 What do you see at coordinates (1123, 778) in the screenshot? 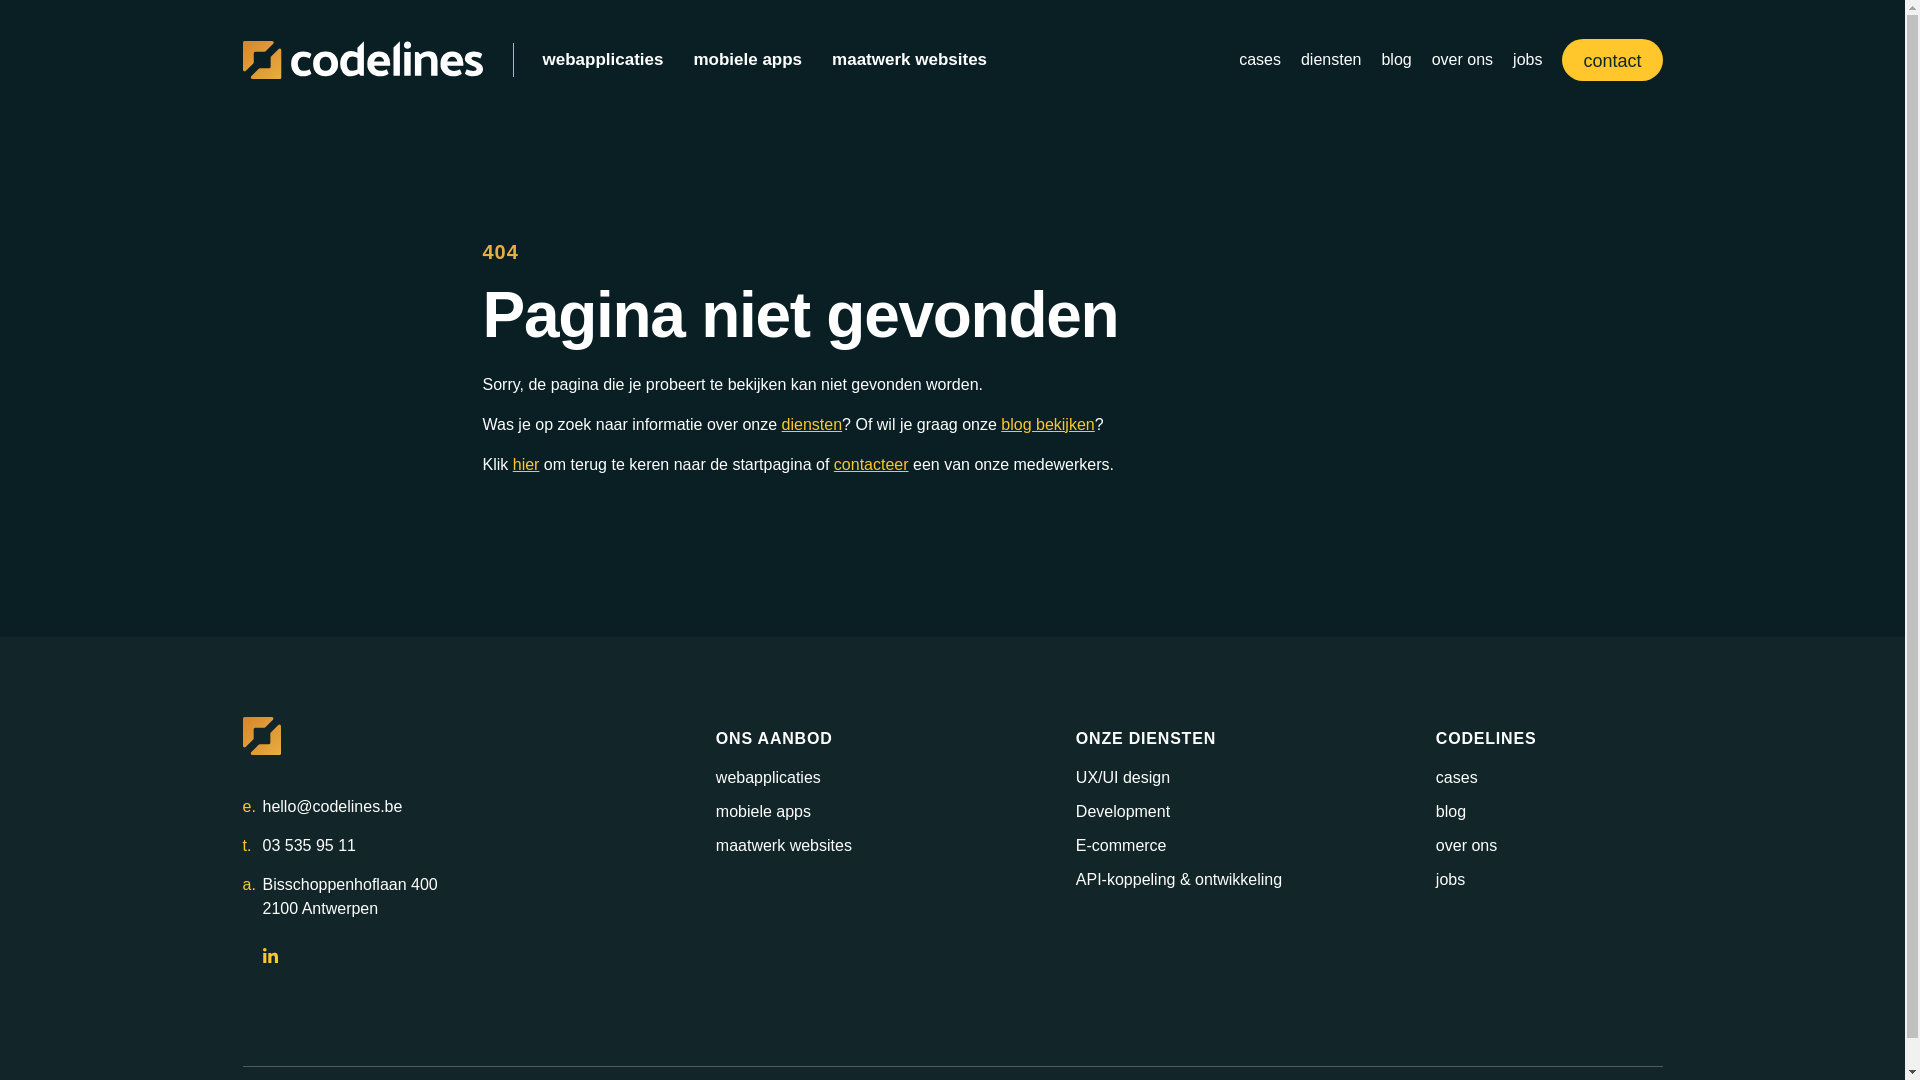
I see `UX/UI design` at bounding box center [1123, 778].